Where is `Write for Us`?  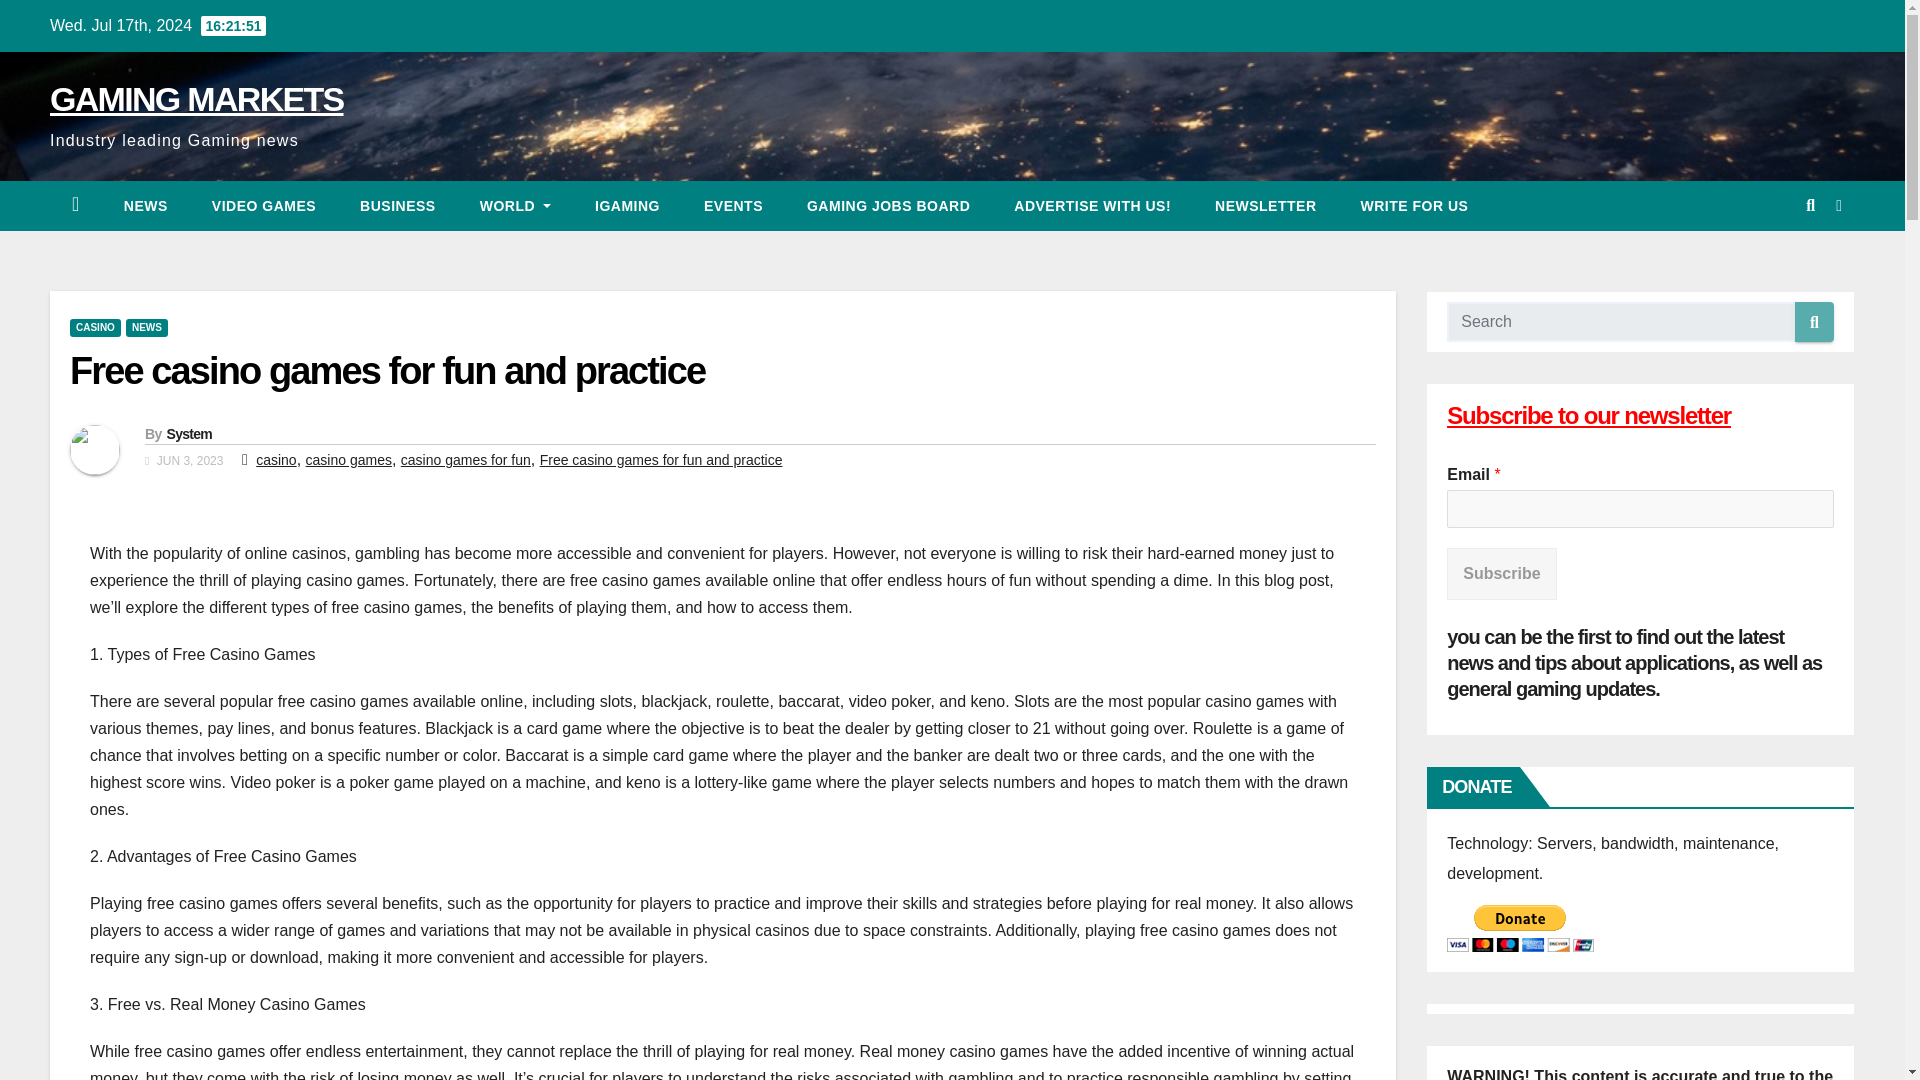 Write for Us is located at coordinates (1414, 206).